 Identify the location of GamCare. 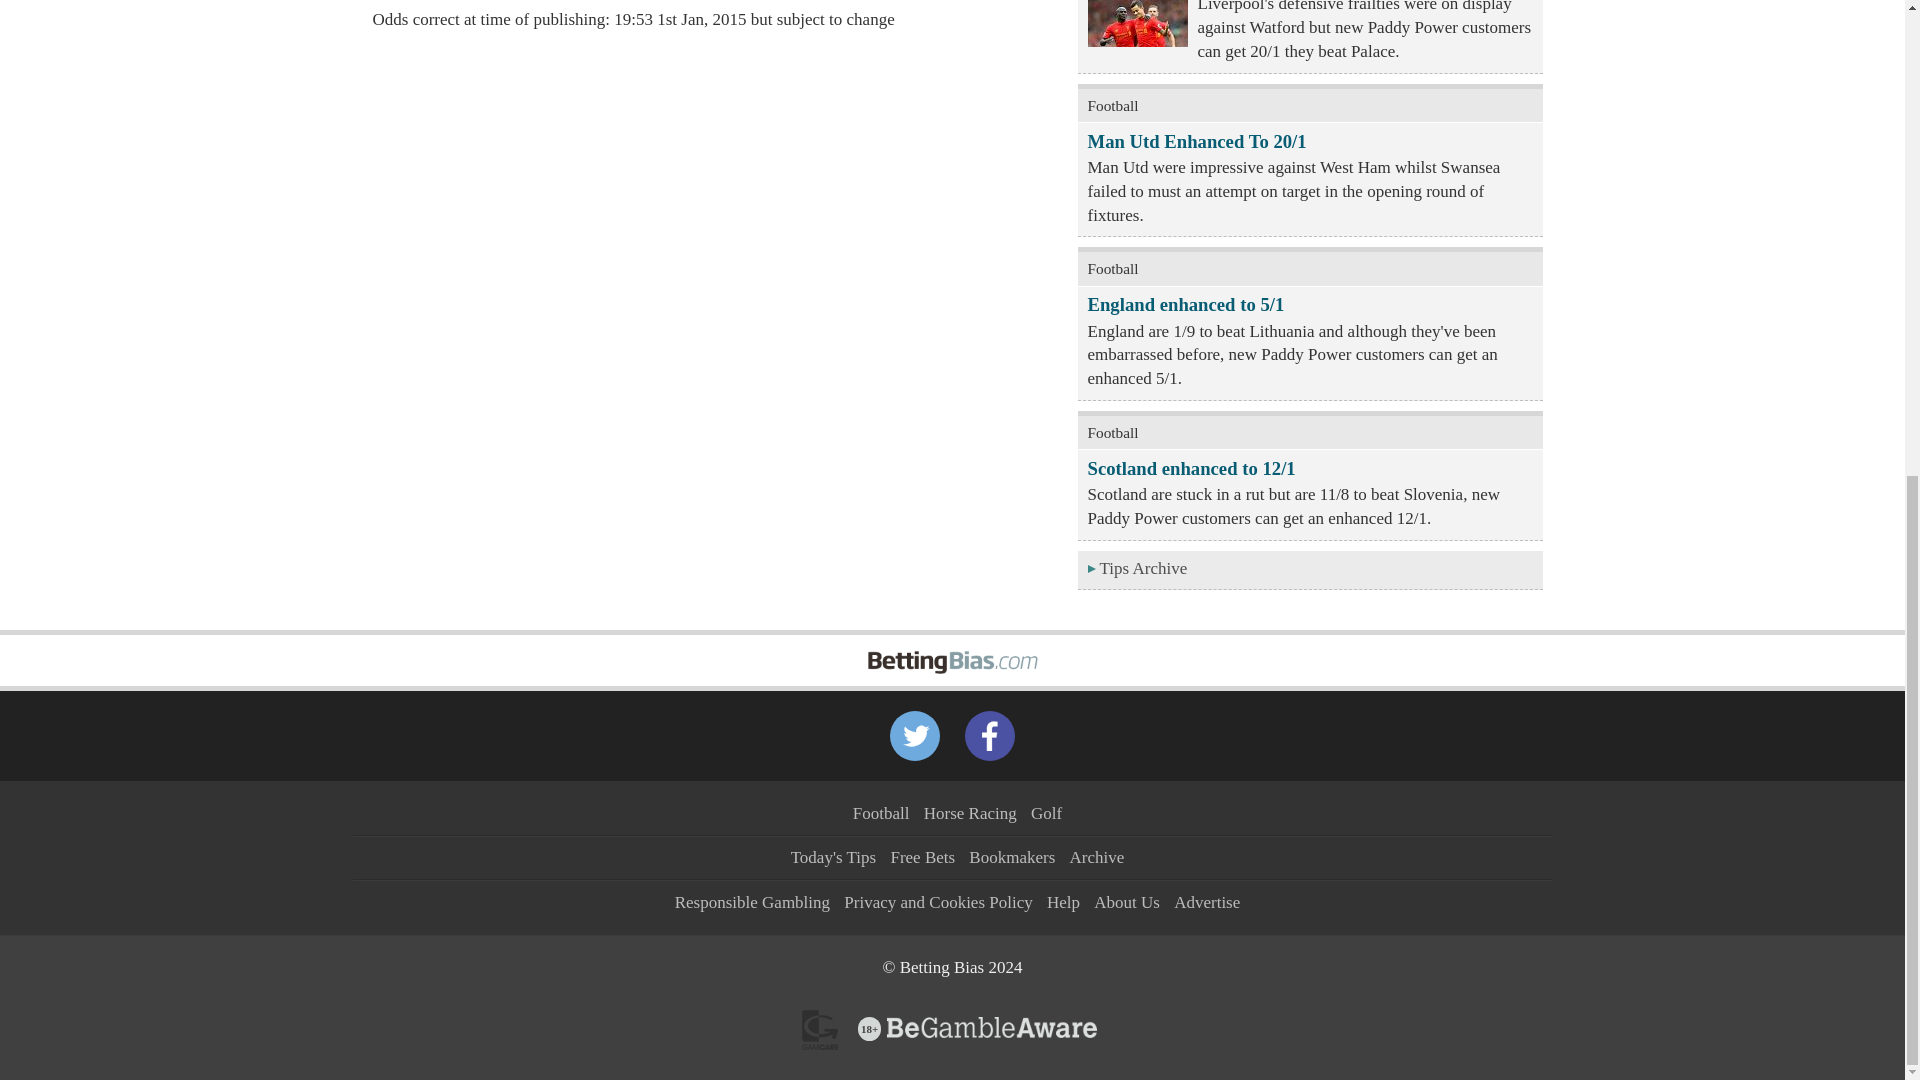
(820, 1029).